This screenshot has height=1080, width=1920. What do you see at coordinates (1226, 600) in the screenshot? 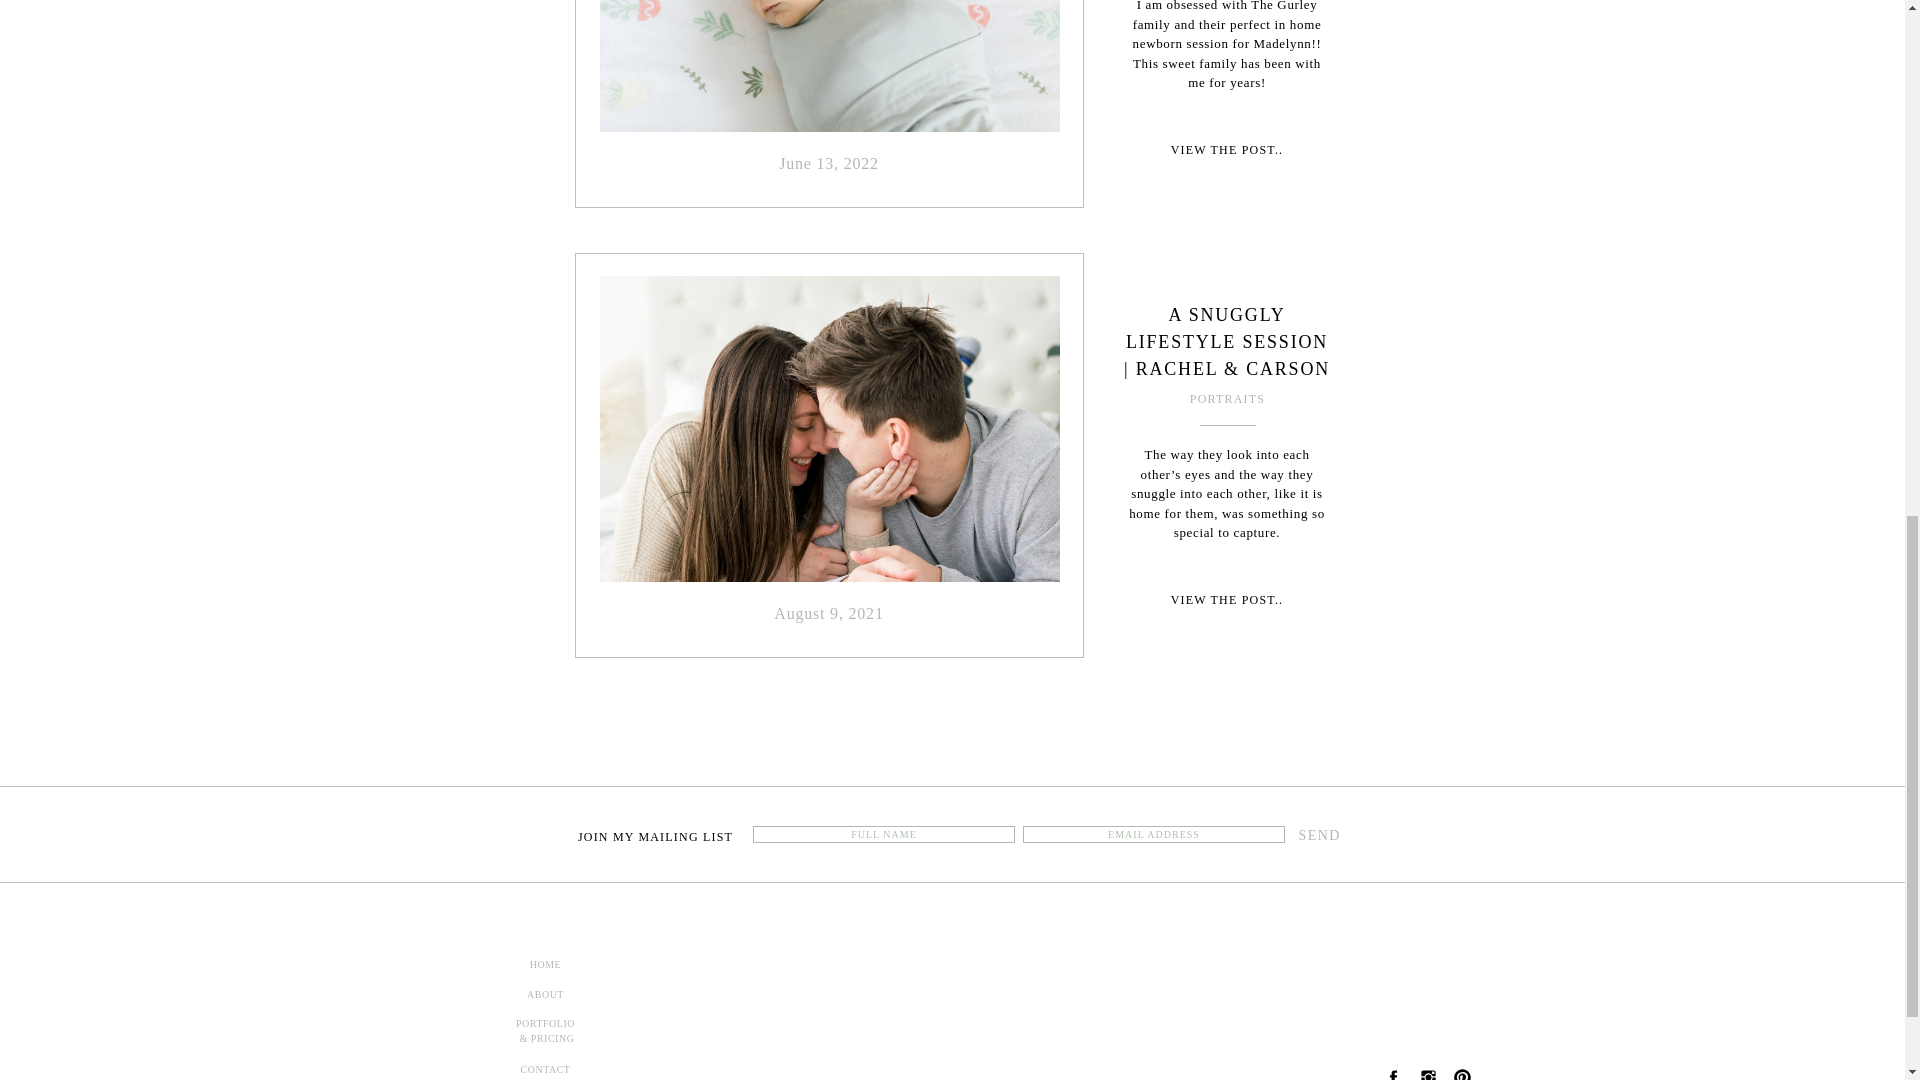
I see `VIEW THE POST..` at bounding box center [1226, 600].